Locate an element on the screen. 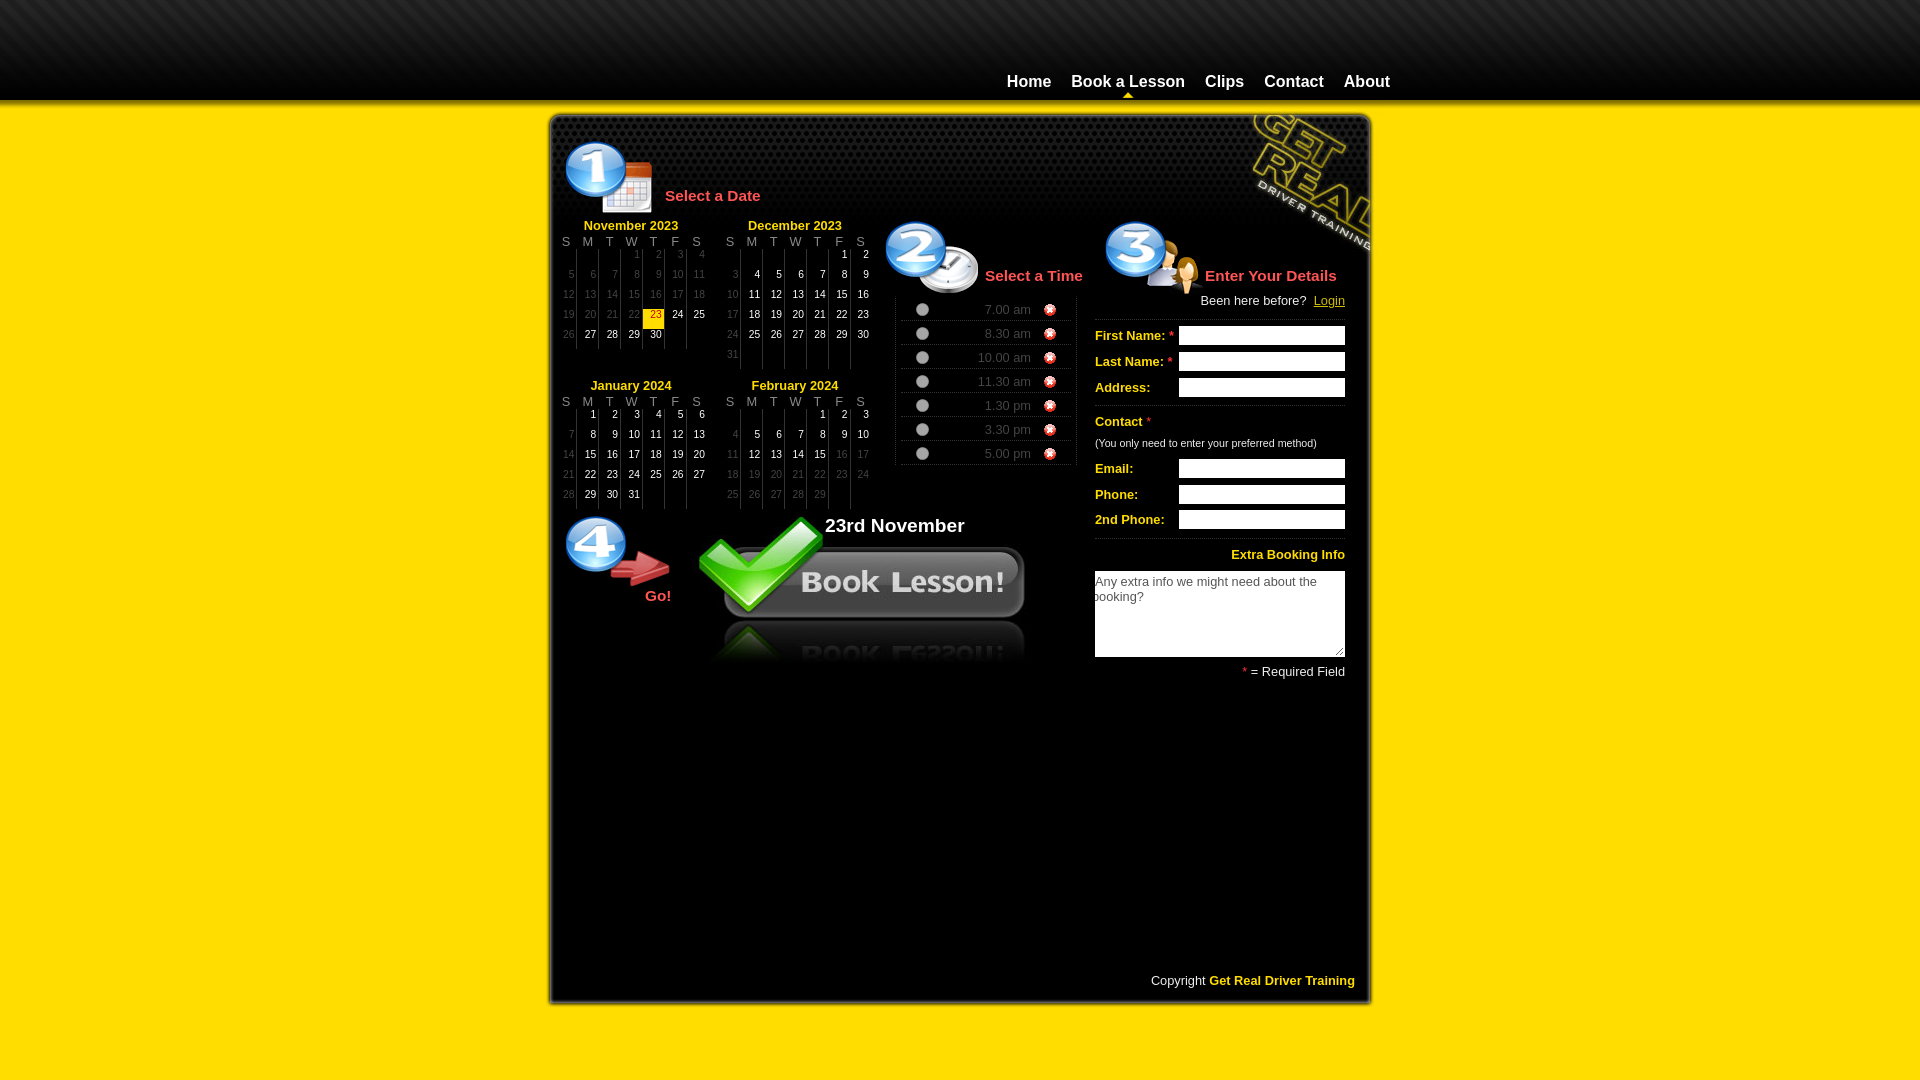 The width and height of the screenshot is (1920, 1080). 3 is located at coordinates (861, 419).